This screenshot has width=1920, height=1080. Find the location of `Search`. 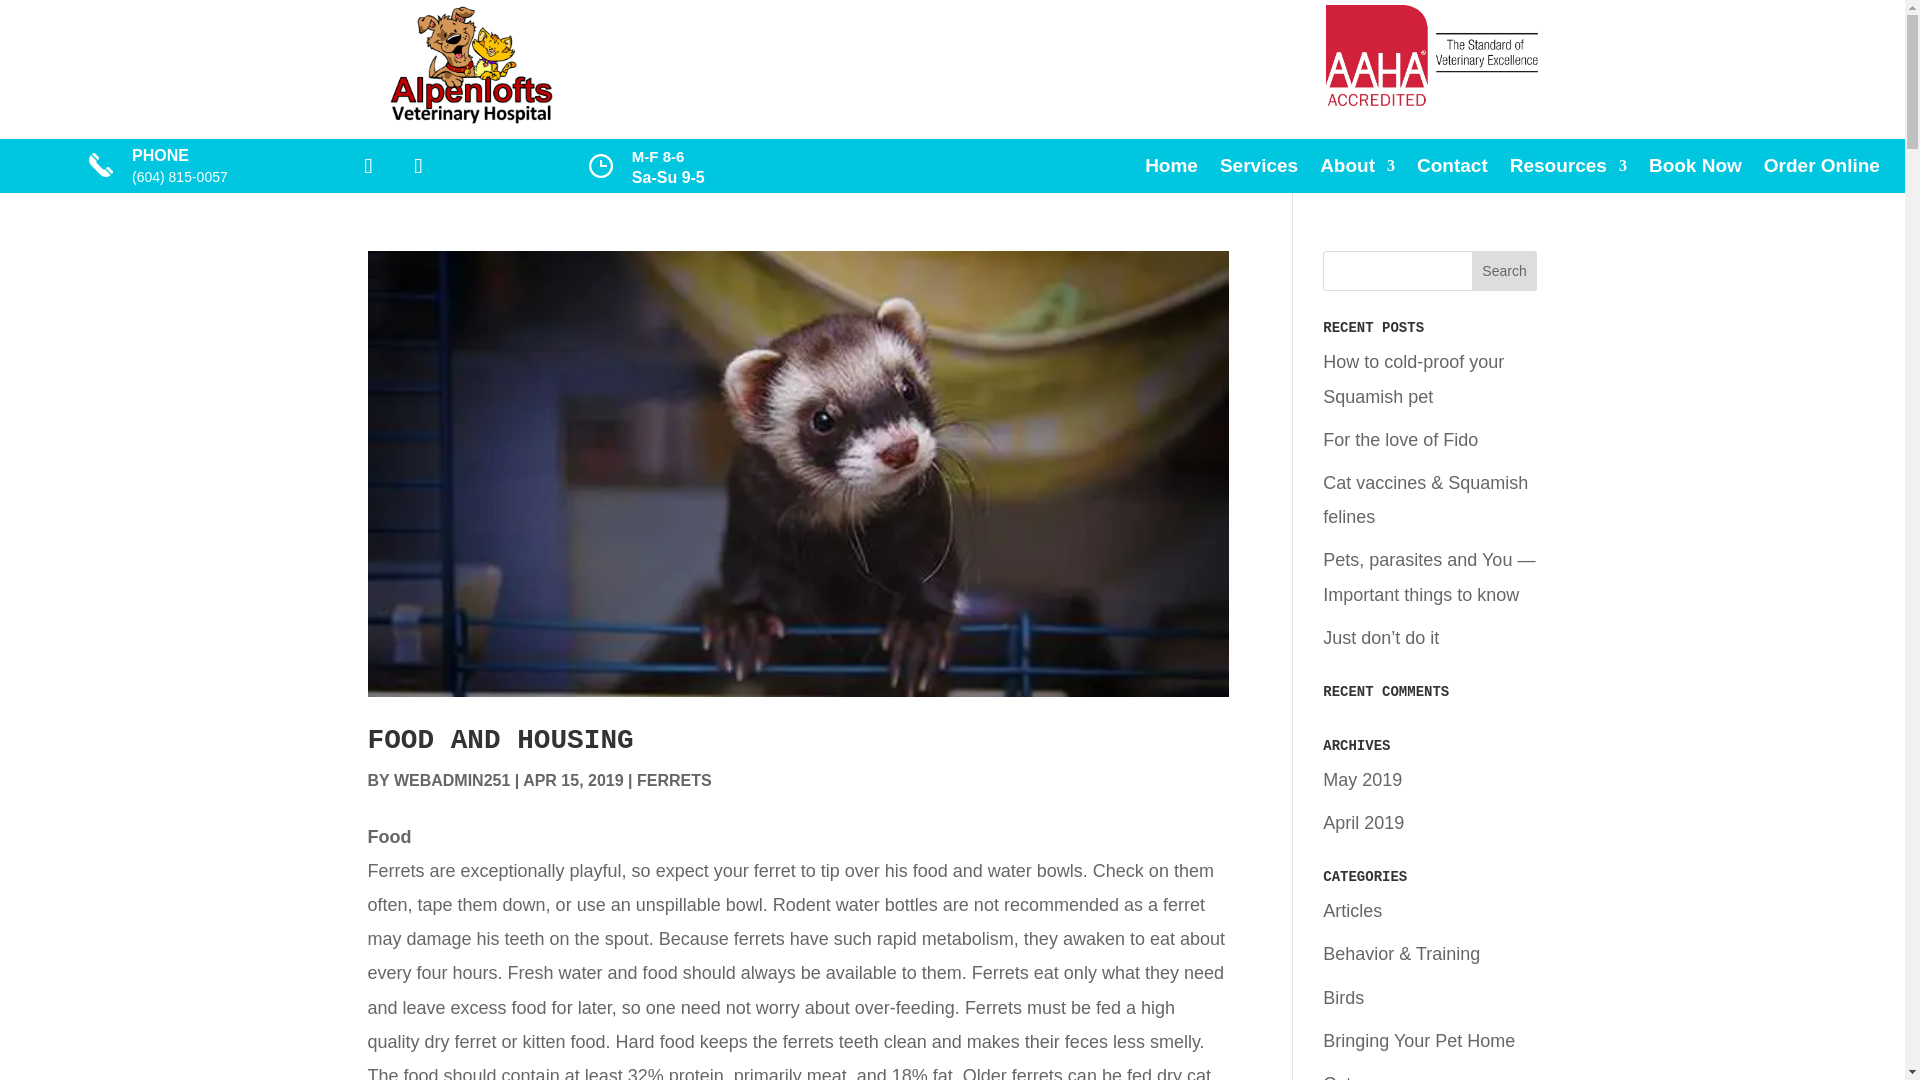

Search is located at coordinates (1504, 270).